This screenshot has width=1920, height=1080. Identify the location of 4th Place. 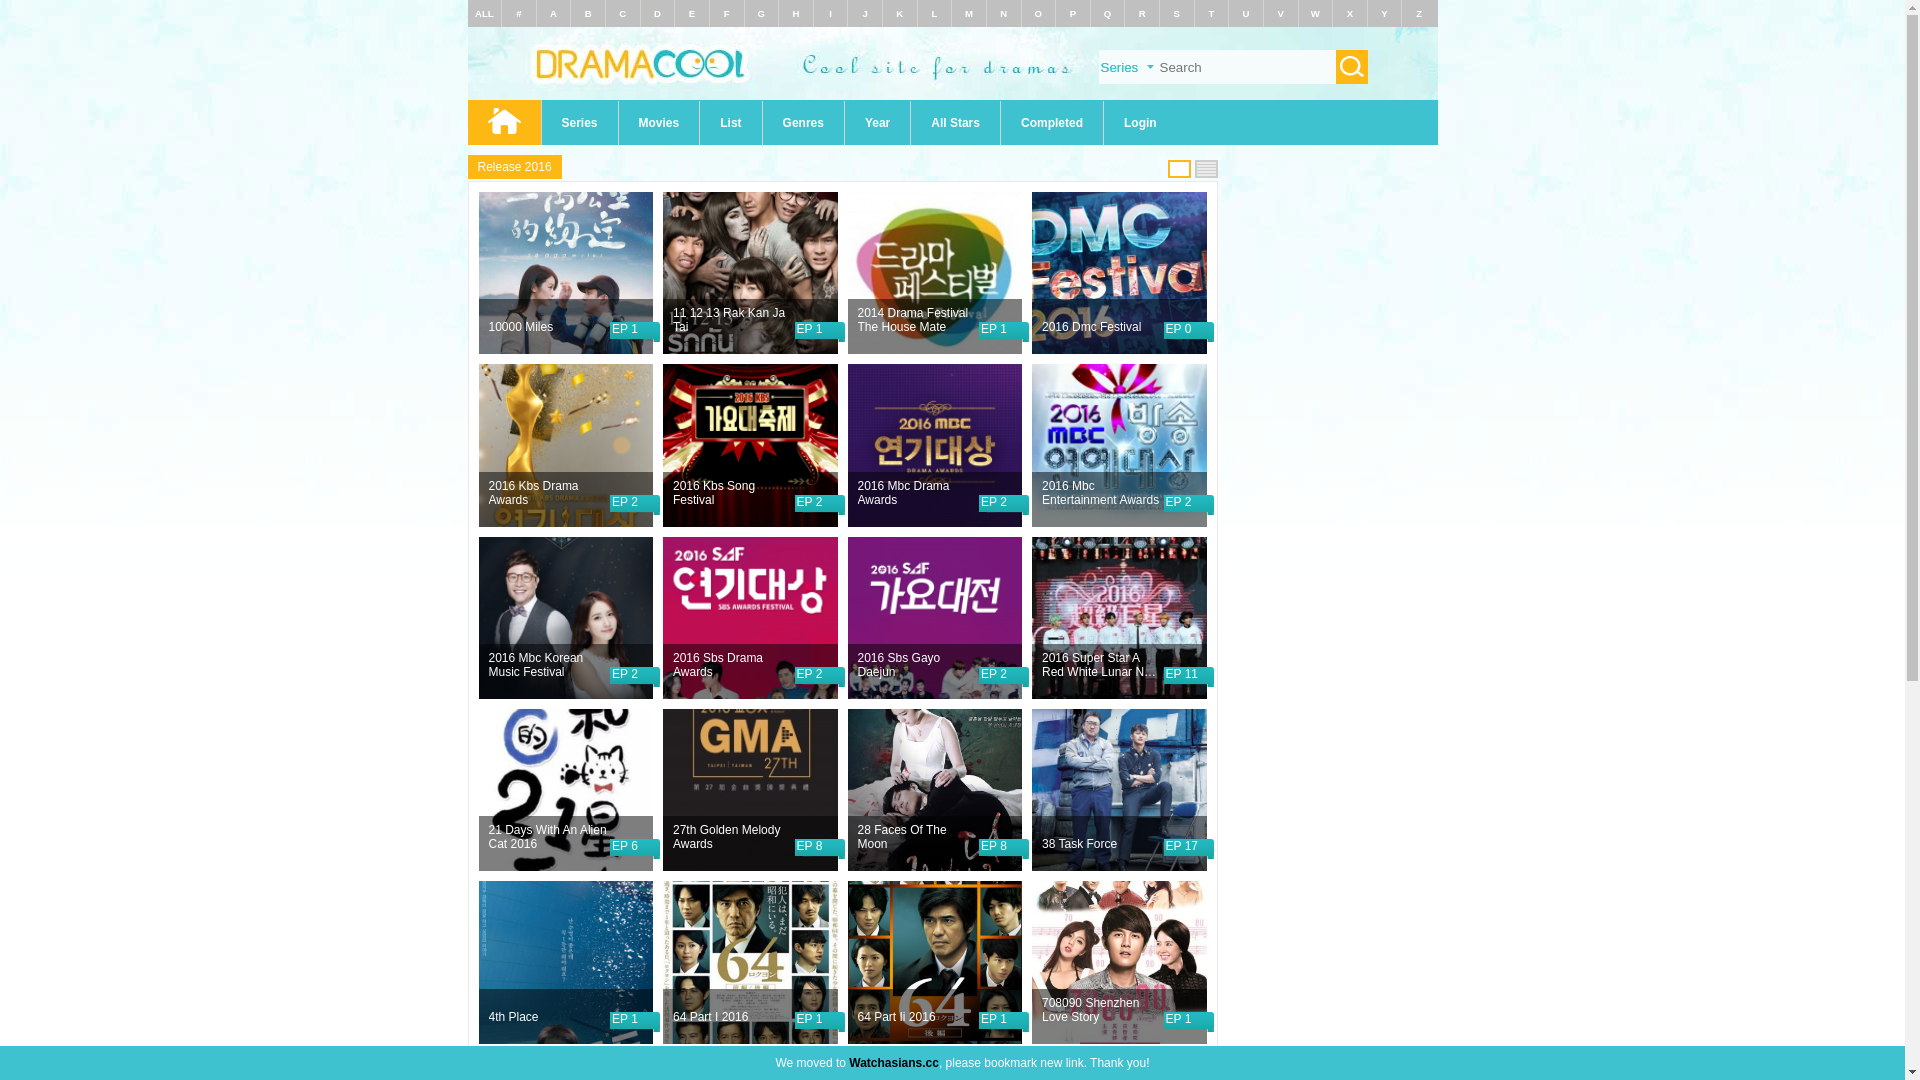
(548, 1017).